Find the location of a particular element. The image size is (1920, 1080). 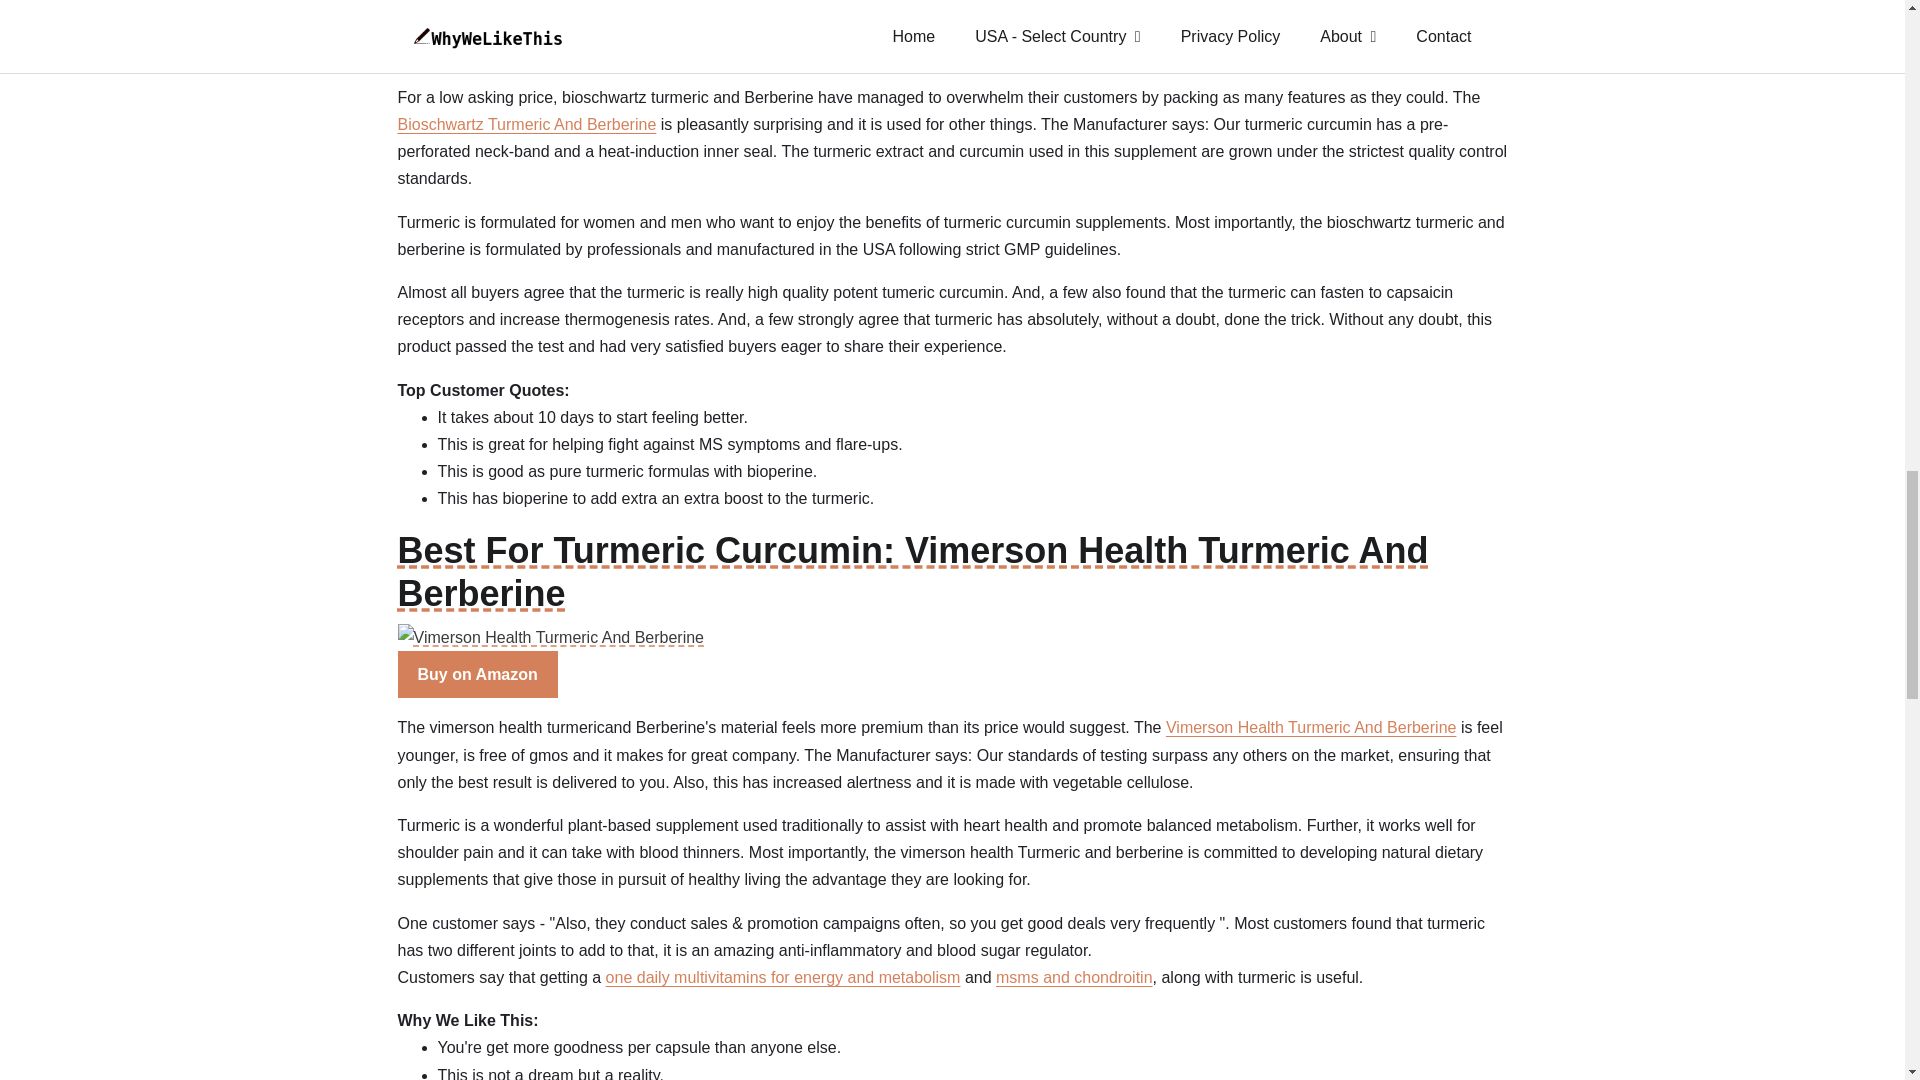

one daily multivitamins for energy and metabolism is located at coordinates (784, 977).